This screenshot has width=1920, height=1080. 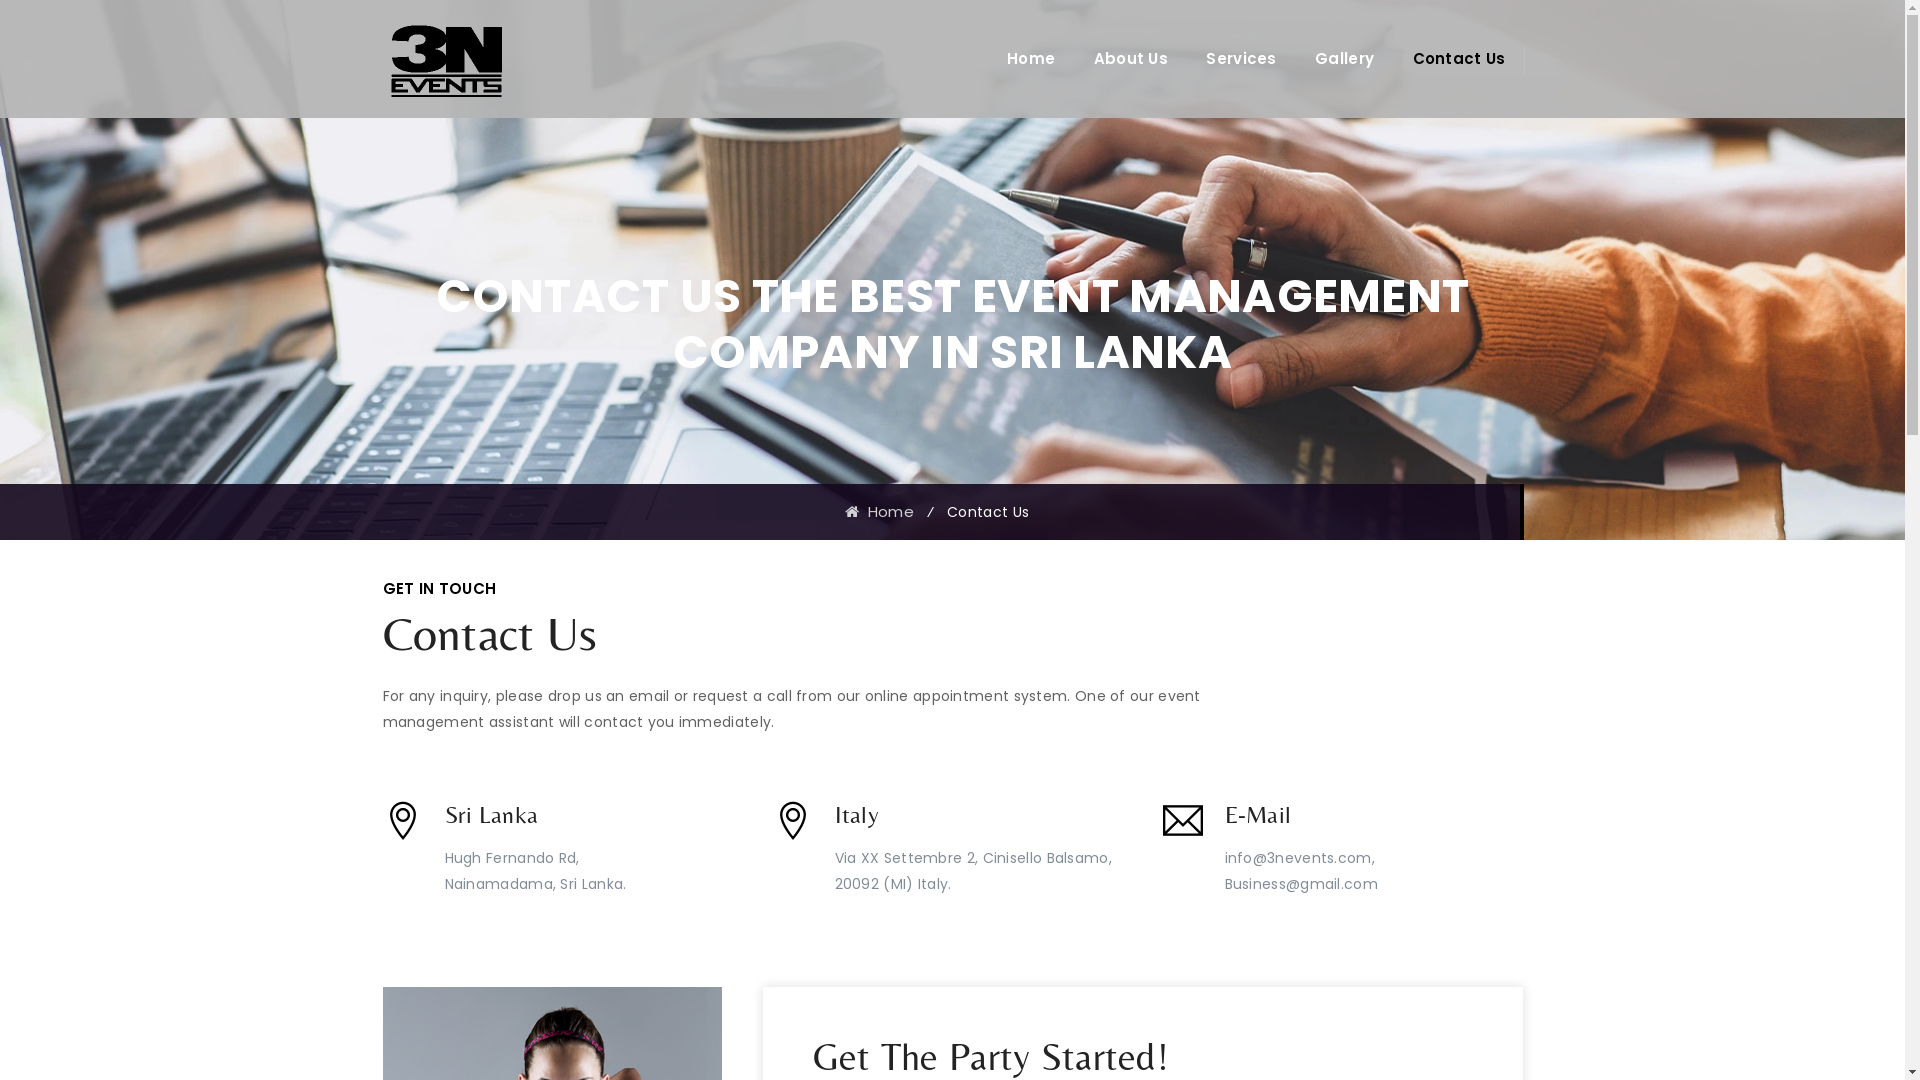 I want to click on Contact Us, so click(x=1458, y=58).